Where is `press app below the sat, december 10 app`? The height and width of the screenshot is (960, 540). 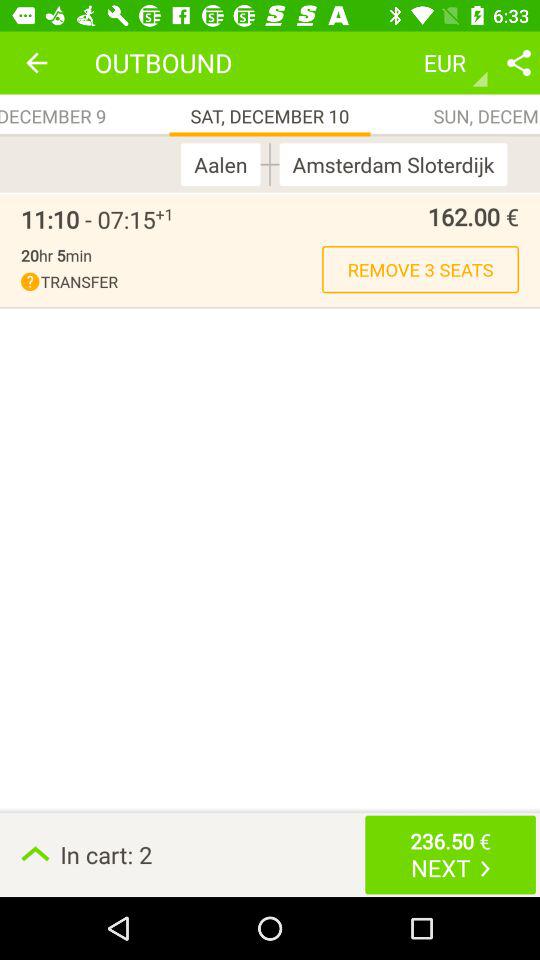
press app below the sat, december 10 app is located at coordinates (225, 164).